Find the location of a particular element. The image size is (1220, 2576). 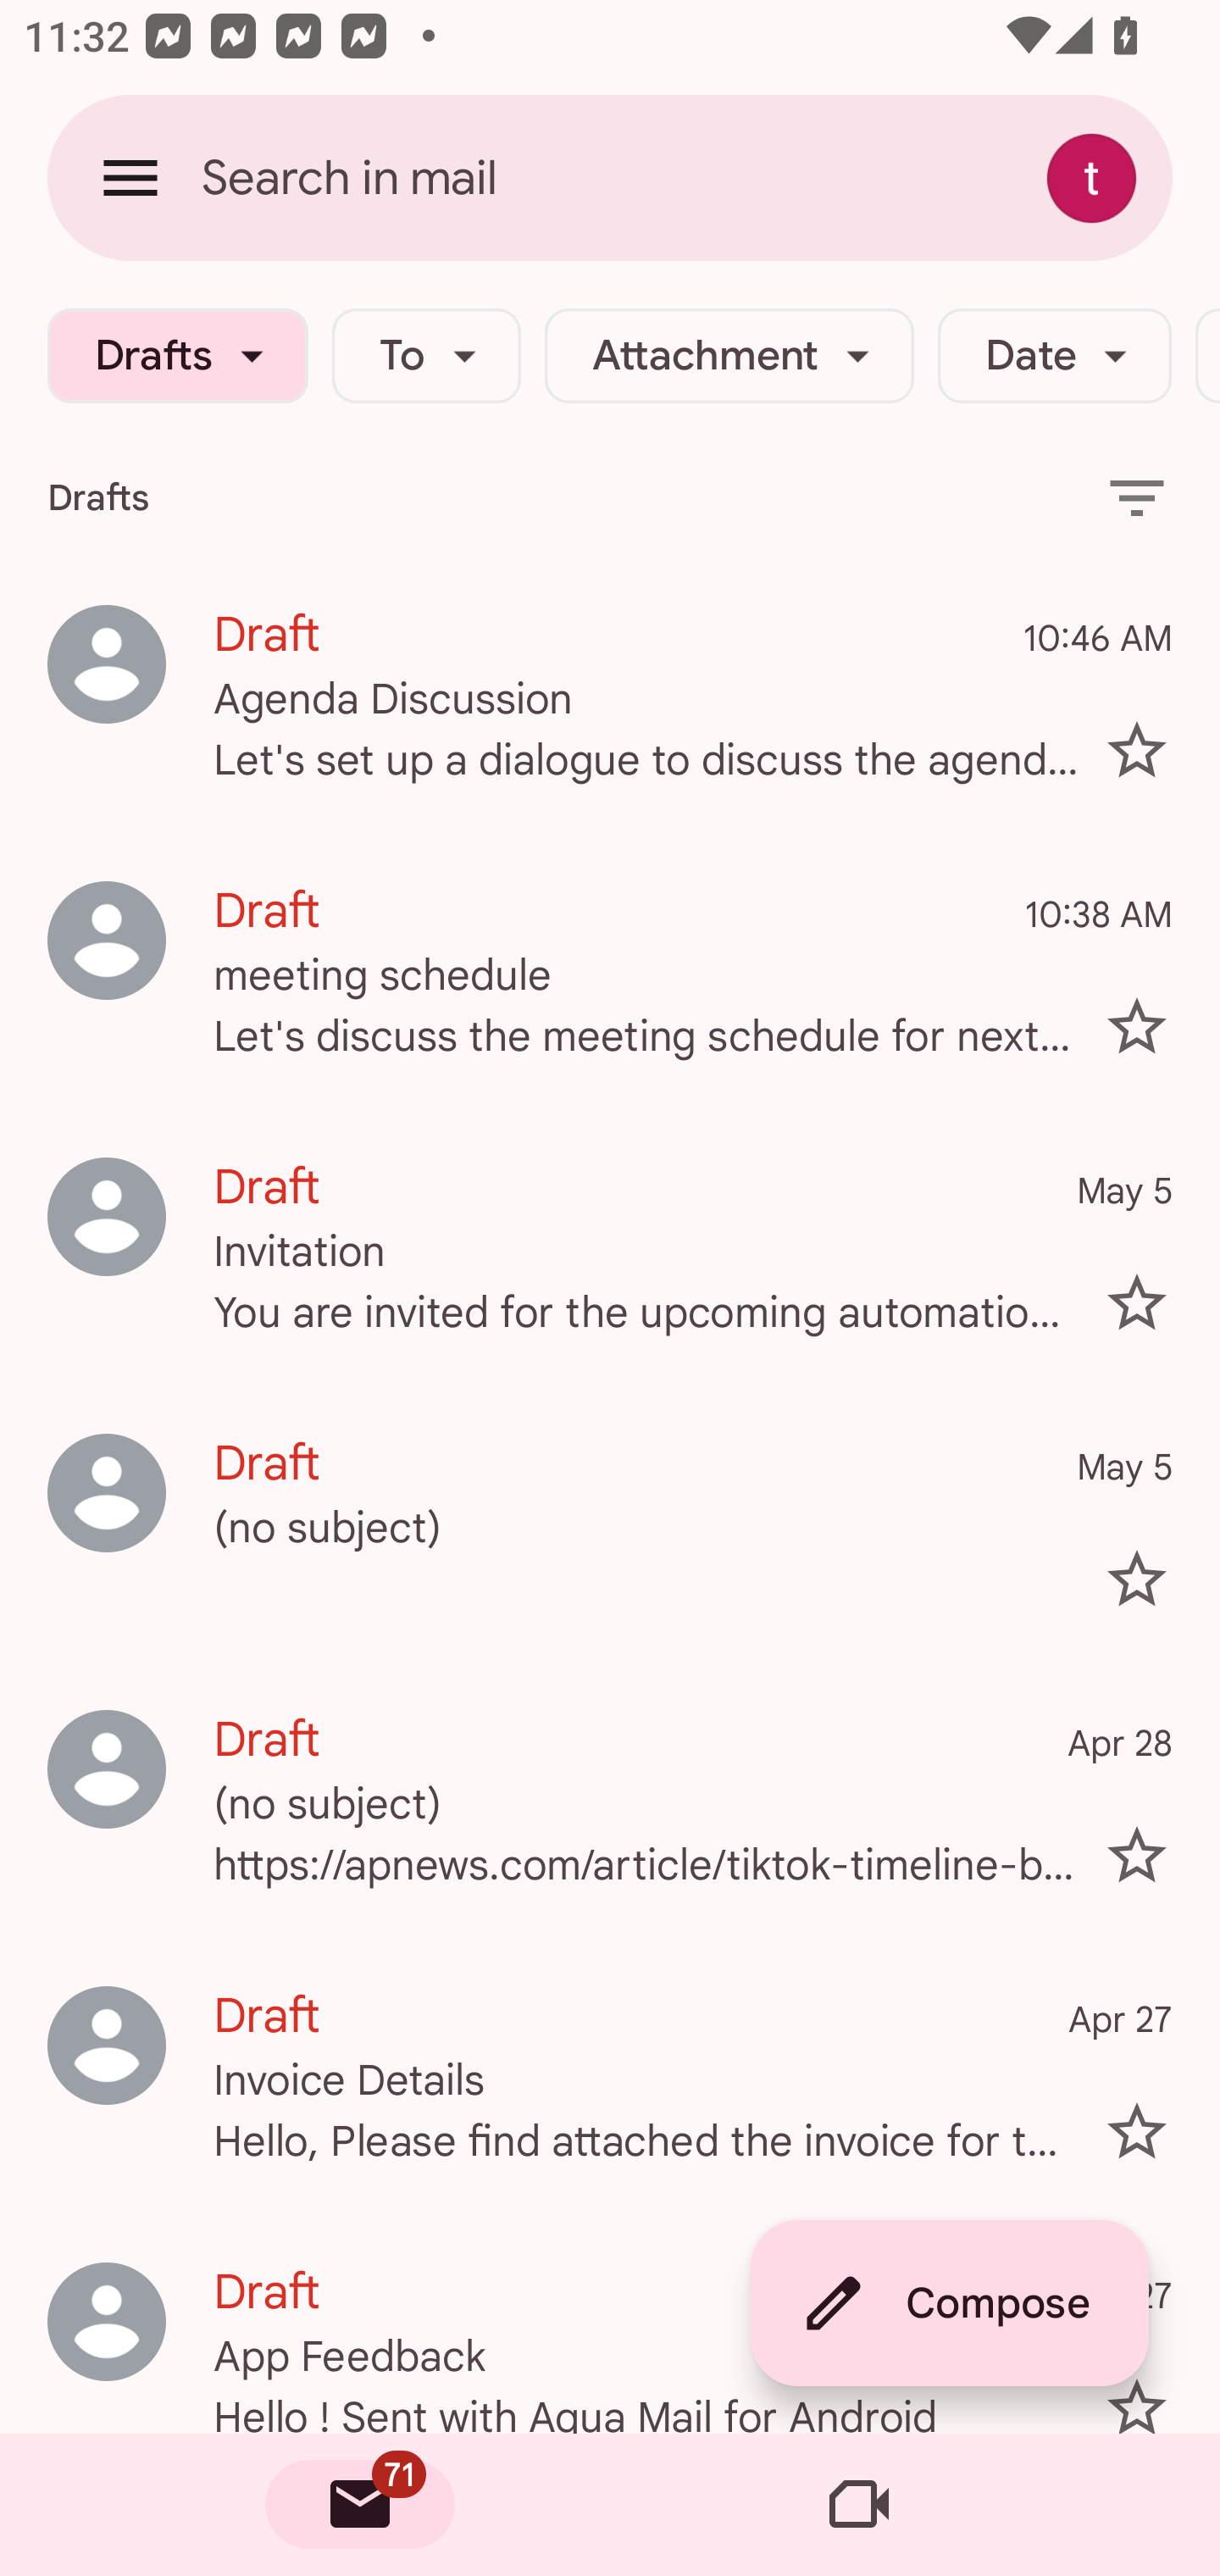

Attachment is located at coordinates (729, 356).